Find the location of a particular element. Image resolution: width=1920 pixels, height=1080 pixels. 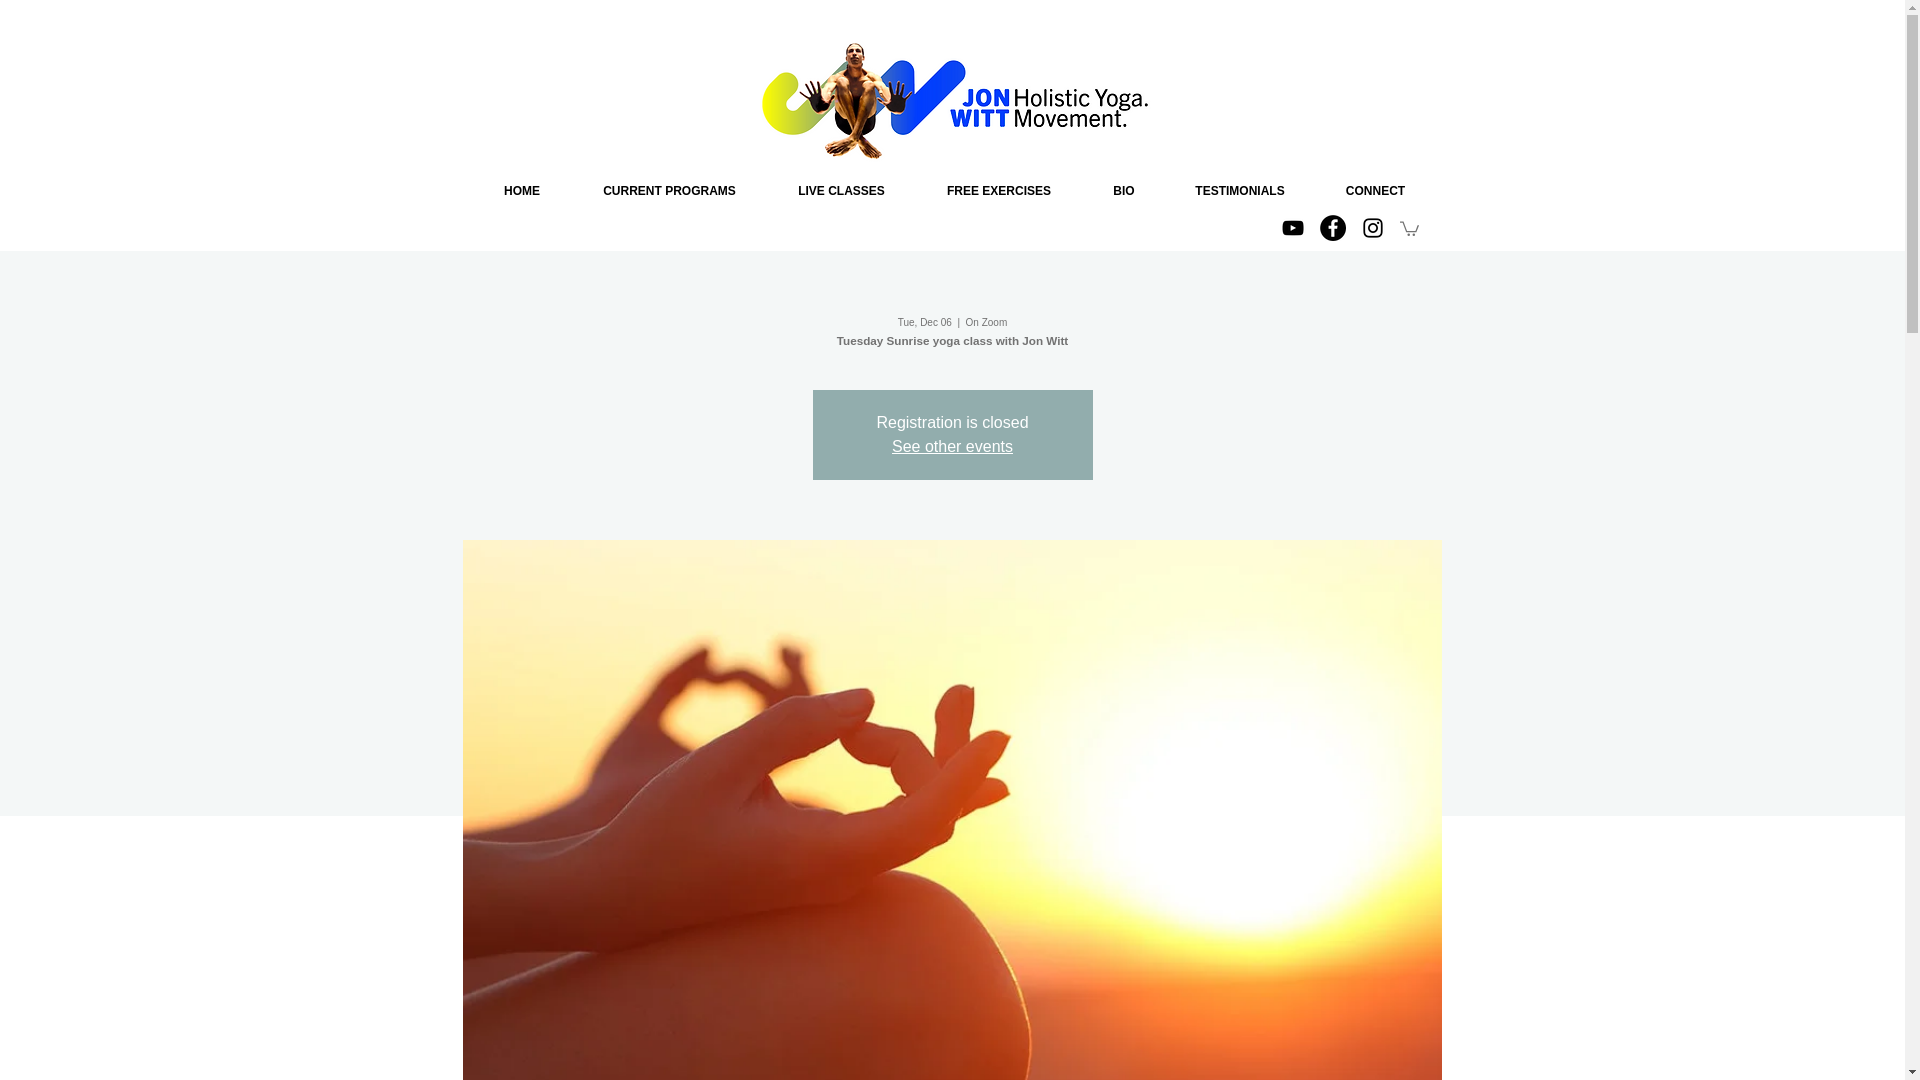

See other events is located at coordinates (952, 446).